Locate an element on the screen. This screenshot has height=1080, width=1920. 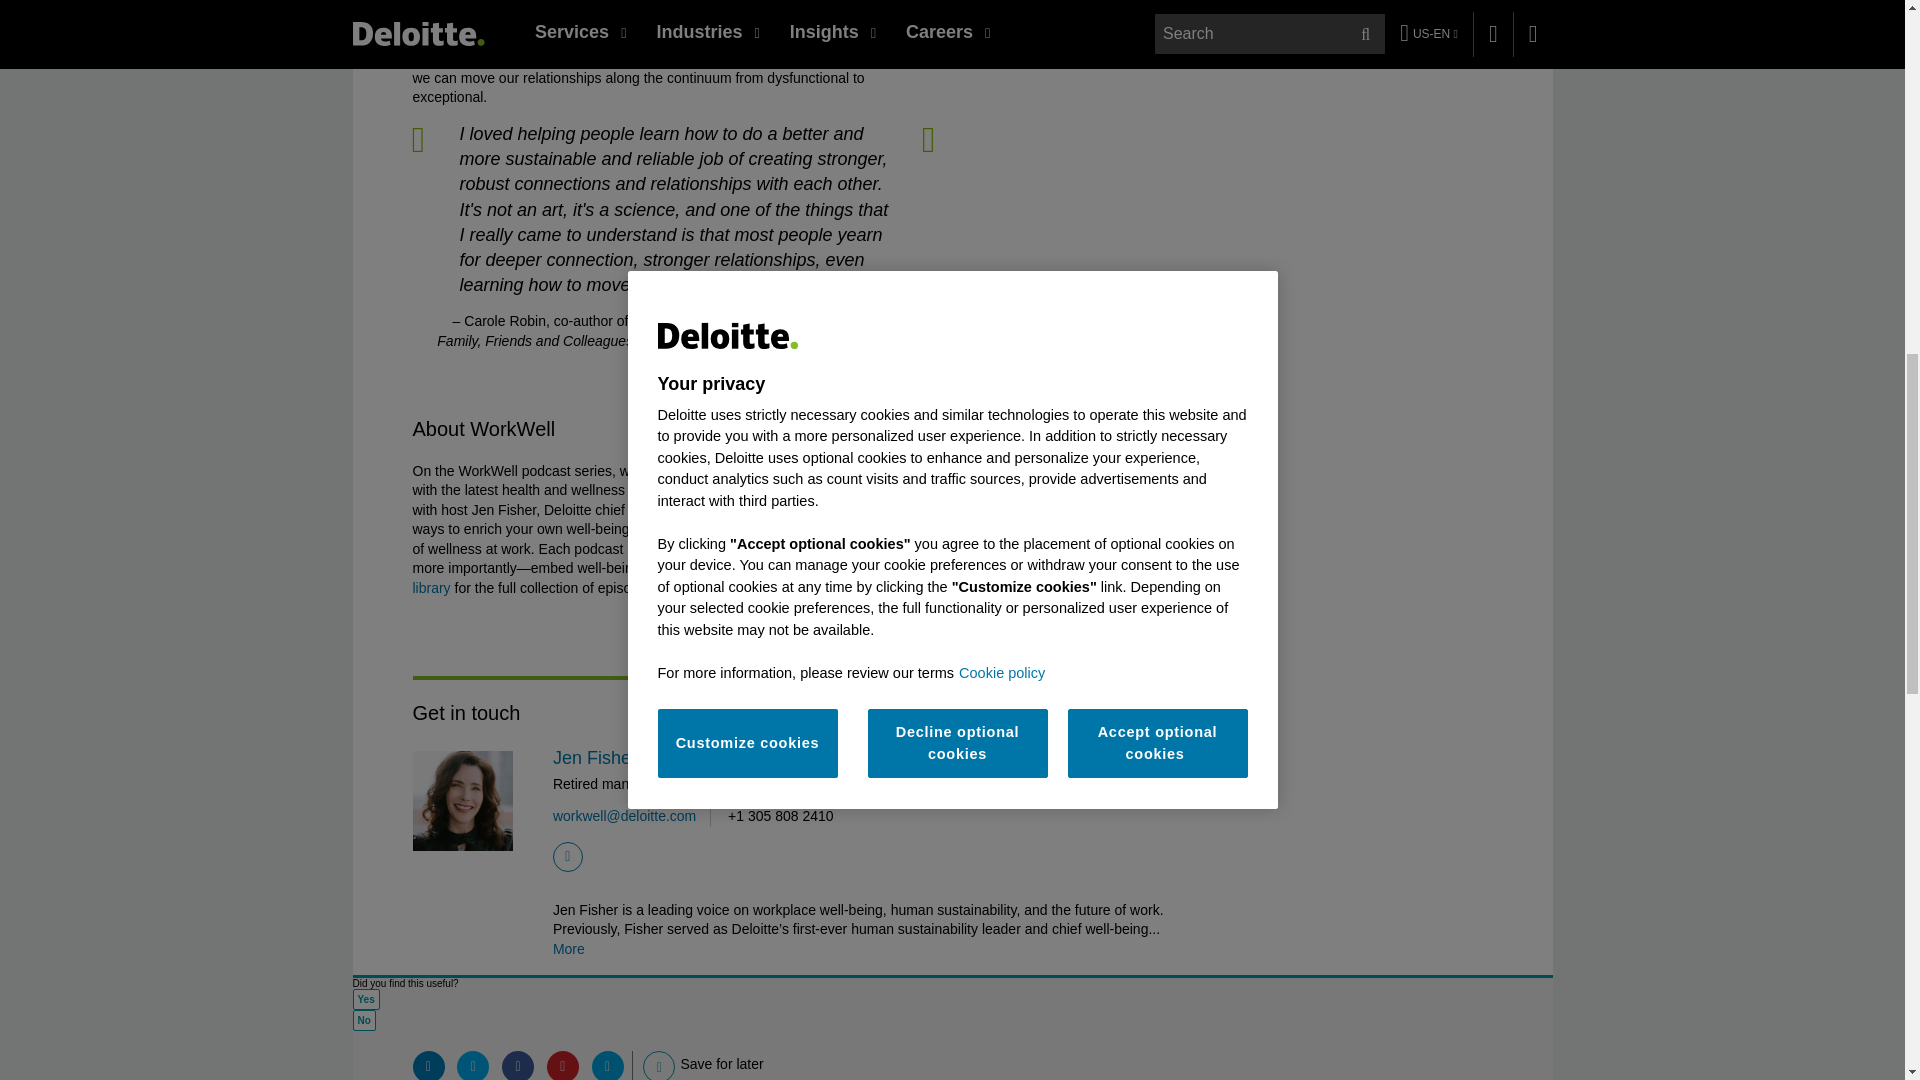
Share on LinkedIn is located at coordinates (428, 1065).